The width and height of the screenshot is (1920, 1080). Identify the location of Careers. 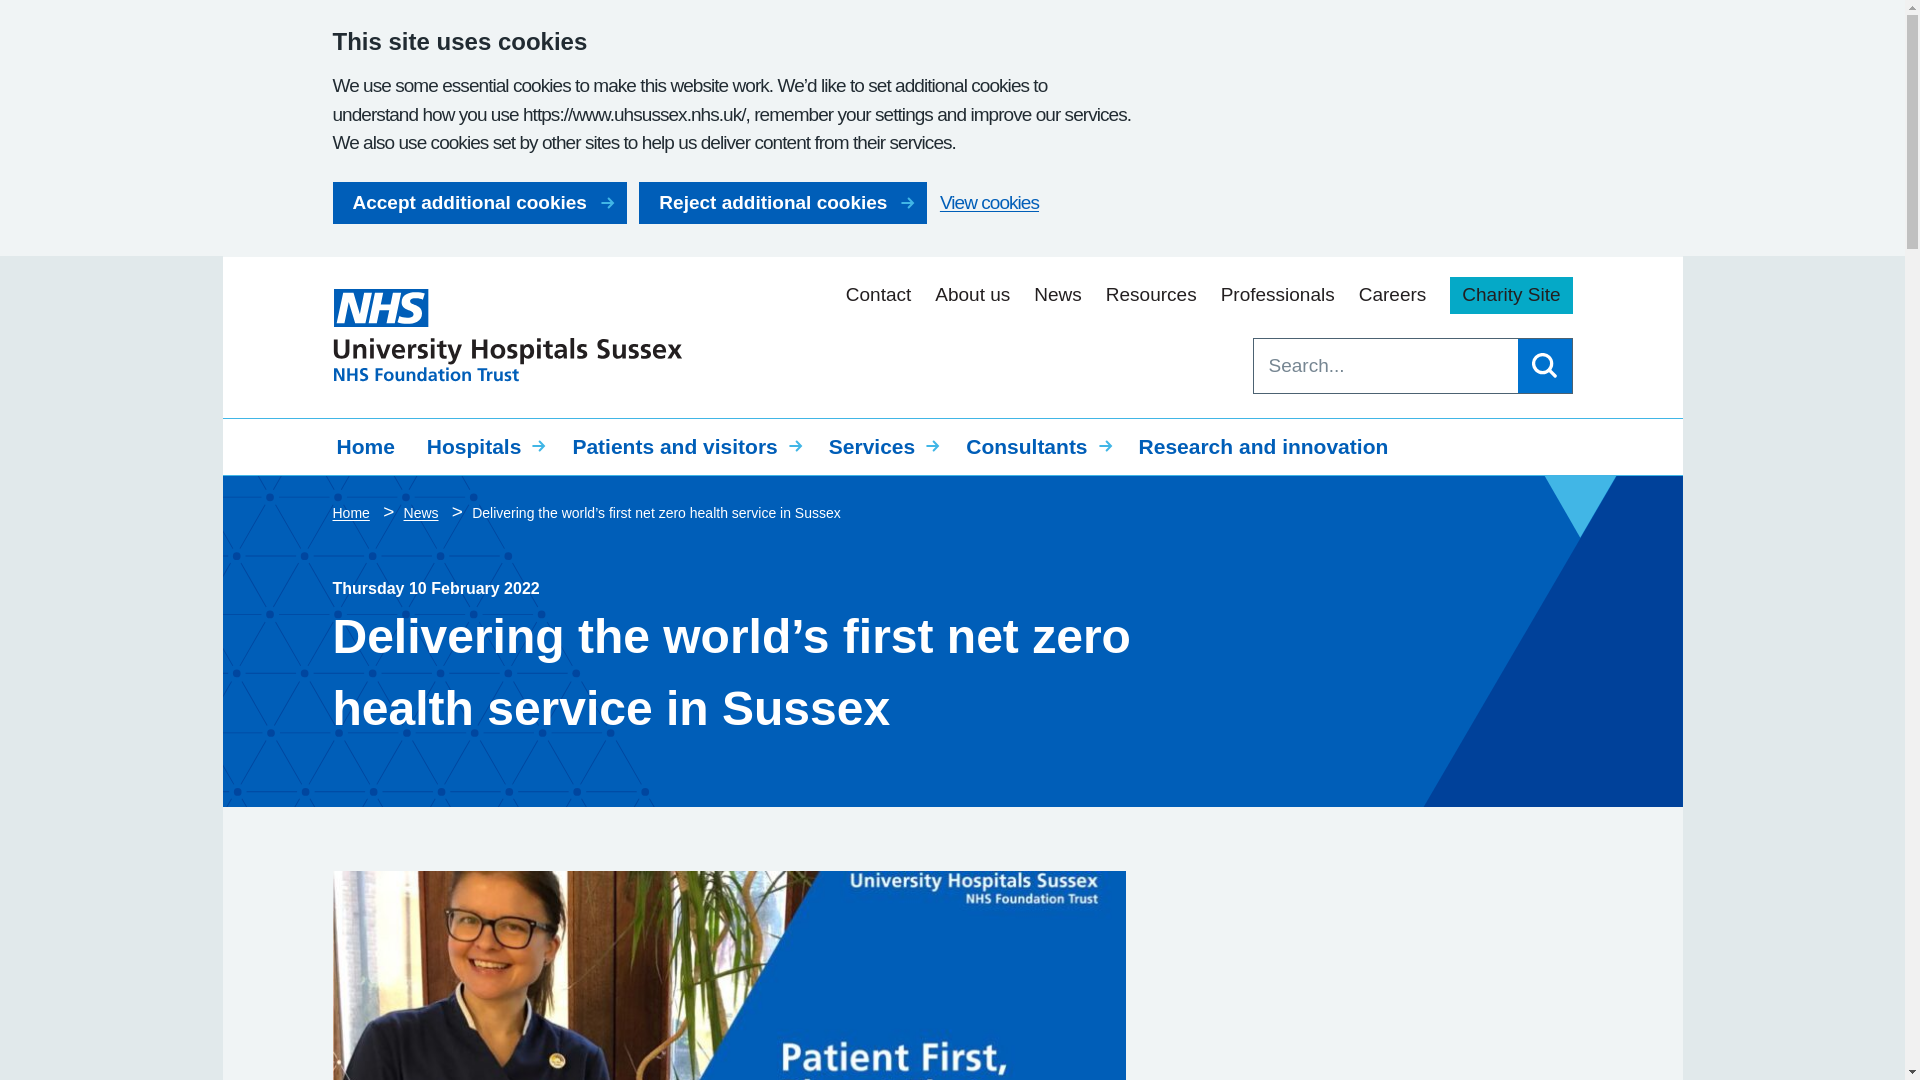
(1392, 294).